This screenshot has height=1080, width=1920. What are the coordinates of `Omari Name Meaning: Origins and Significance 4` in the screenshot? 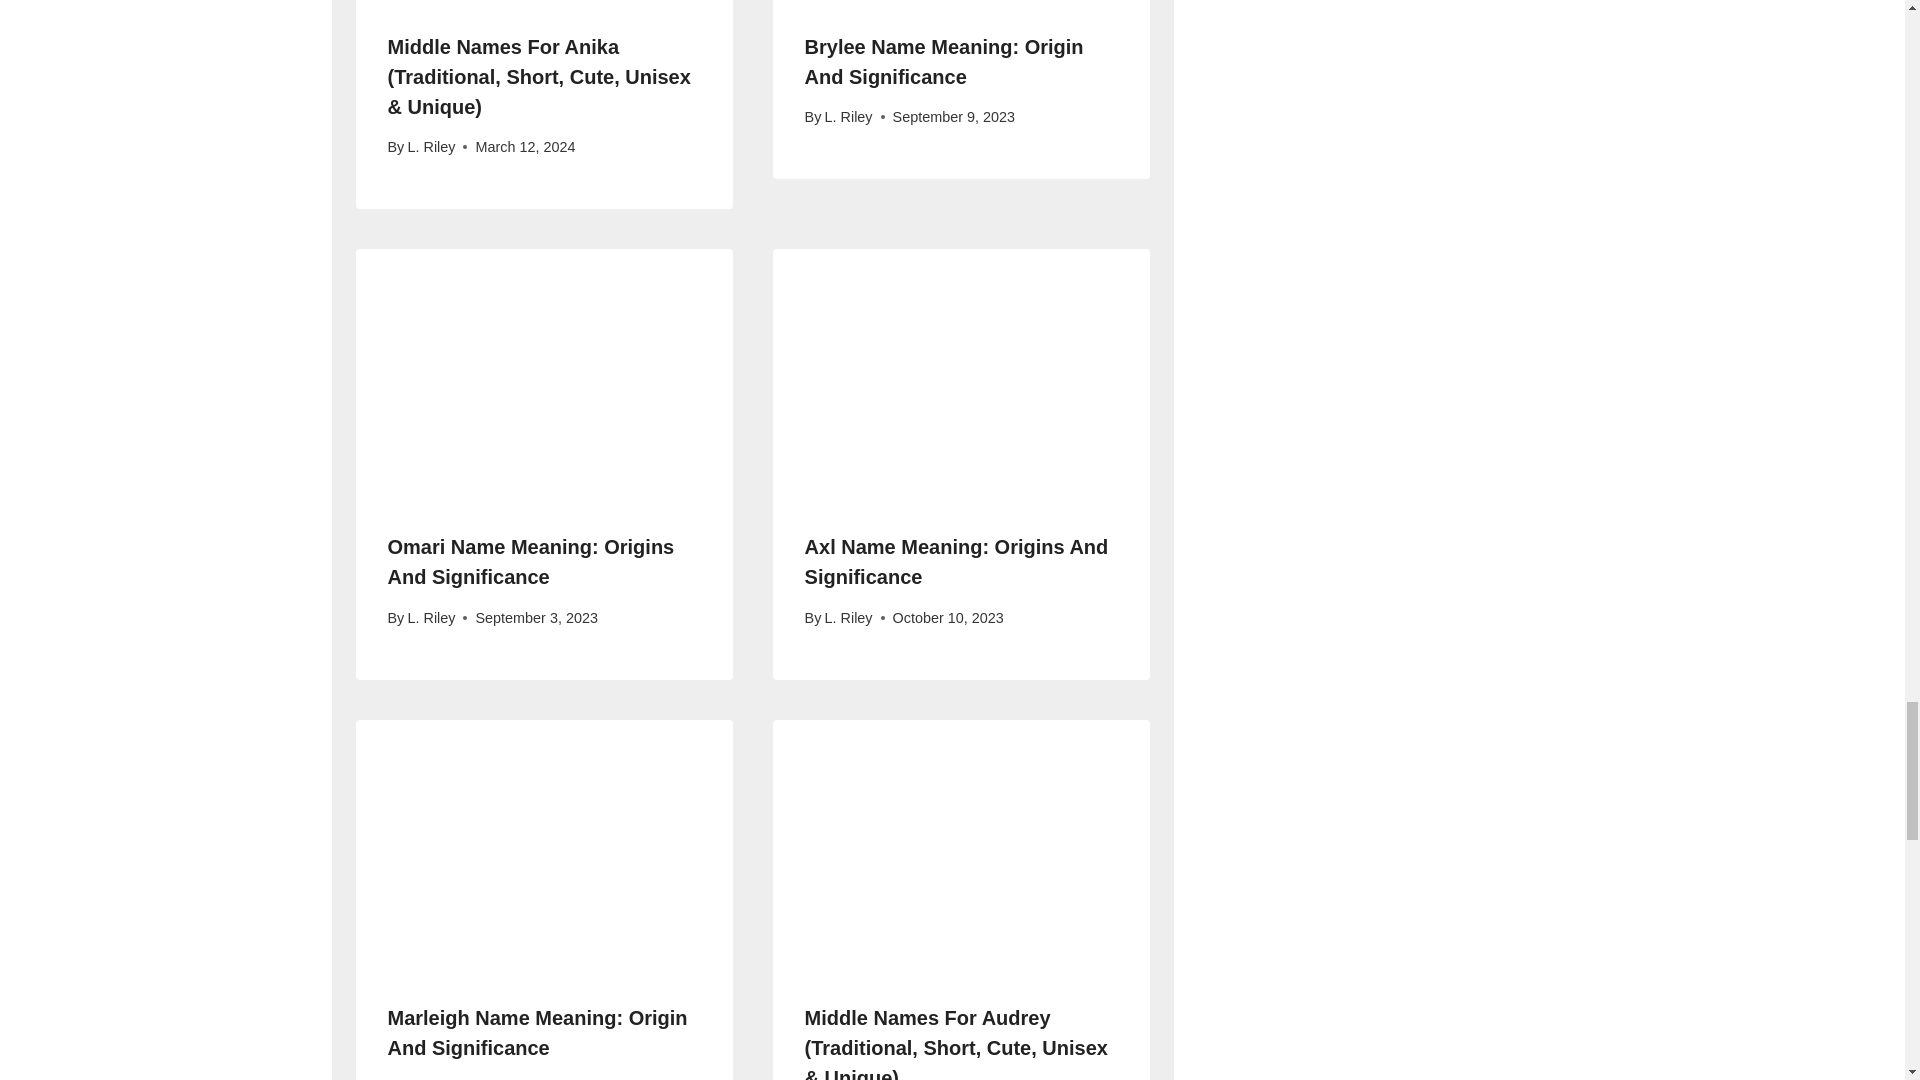 It's located at (544, 374).